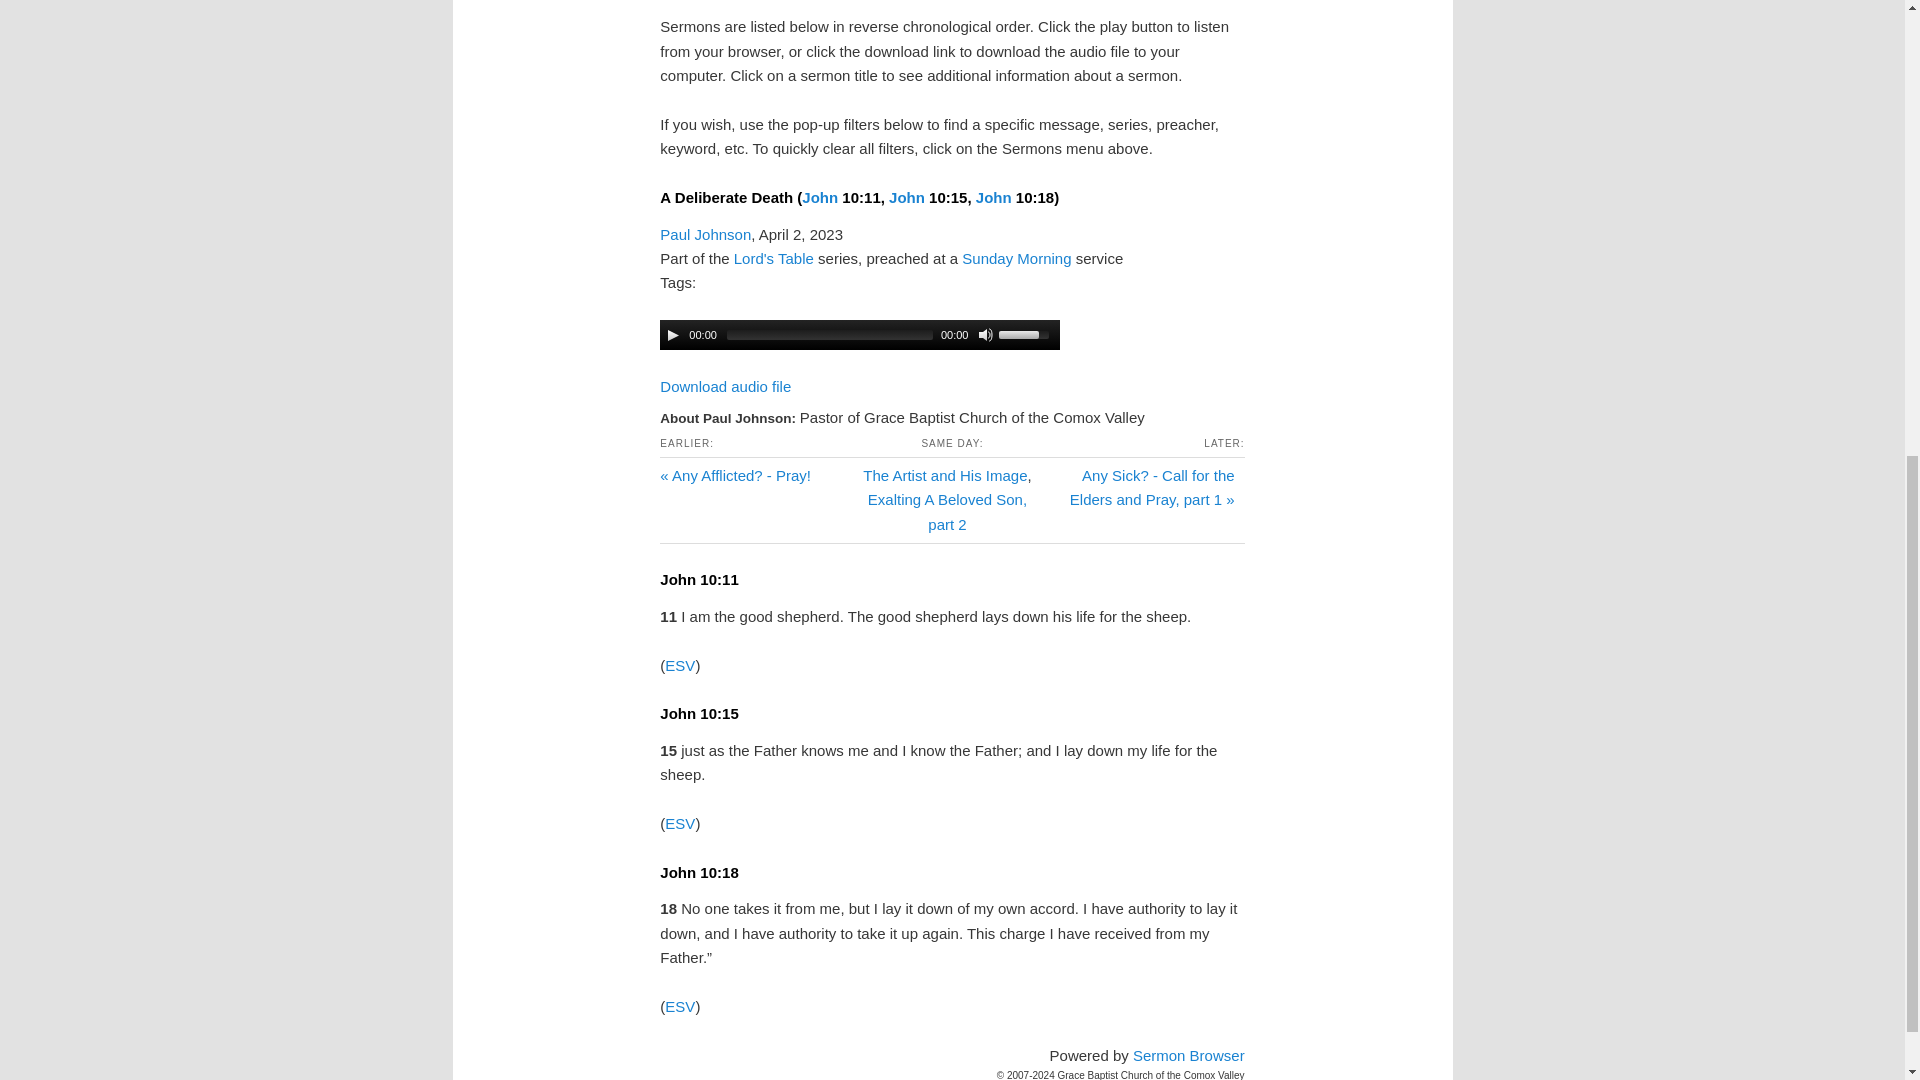 The image size is (1920, 1080). What do you see at coordinates (947, 512) in the screenshot?
I see `Exalting A Beloved Son, part 2` at bounding box center [947, 512].